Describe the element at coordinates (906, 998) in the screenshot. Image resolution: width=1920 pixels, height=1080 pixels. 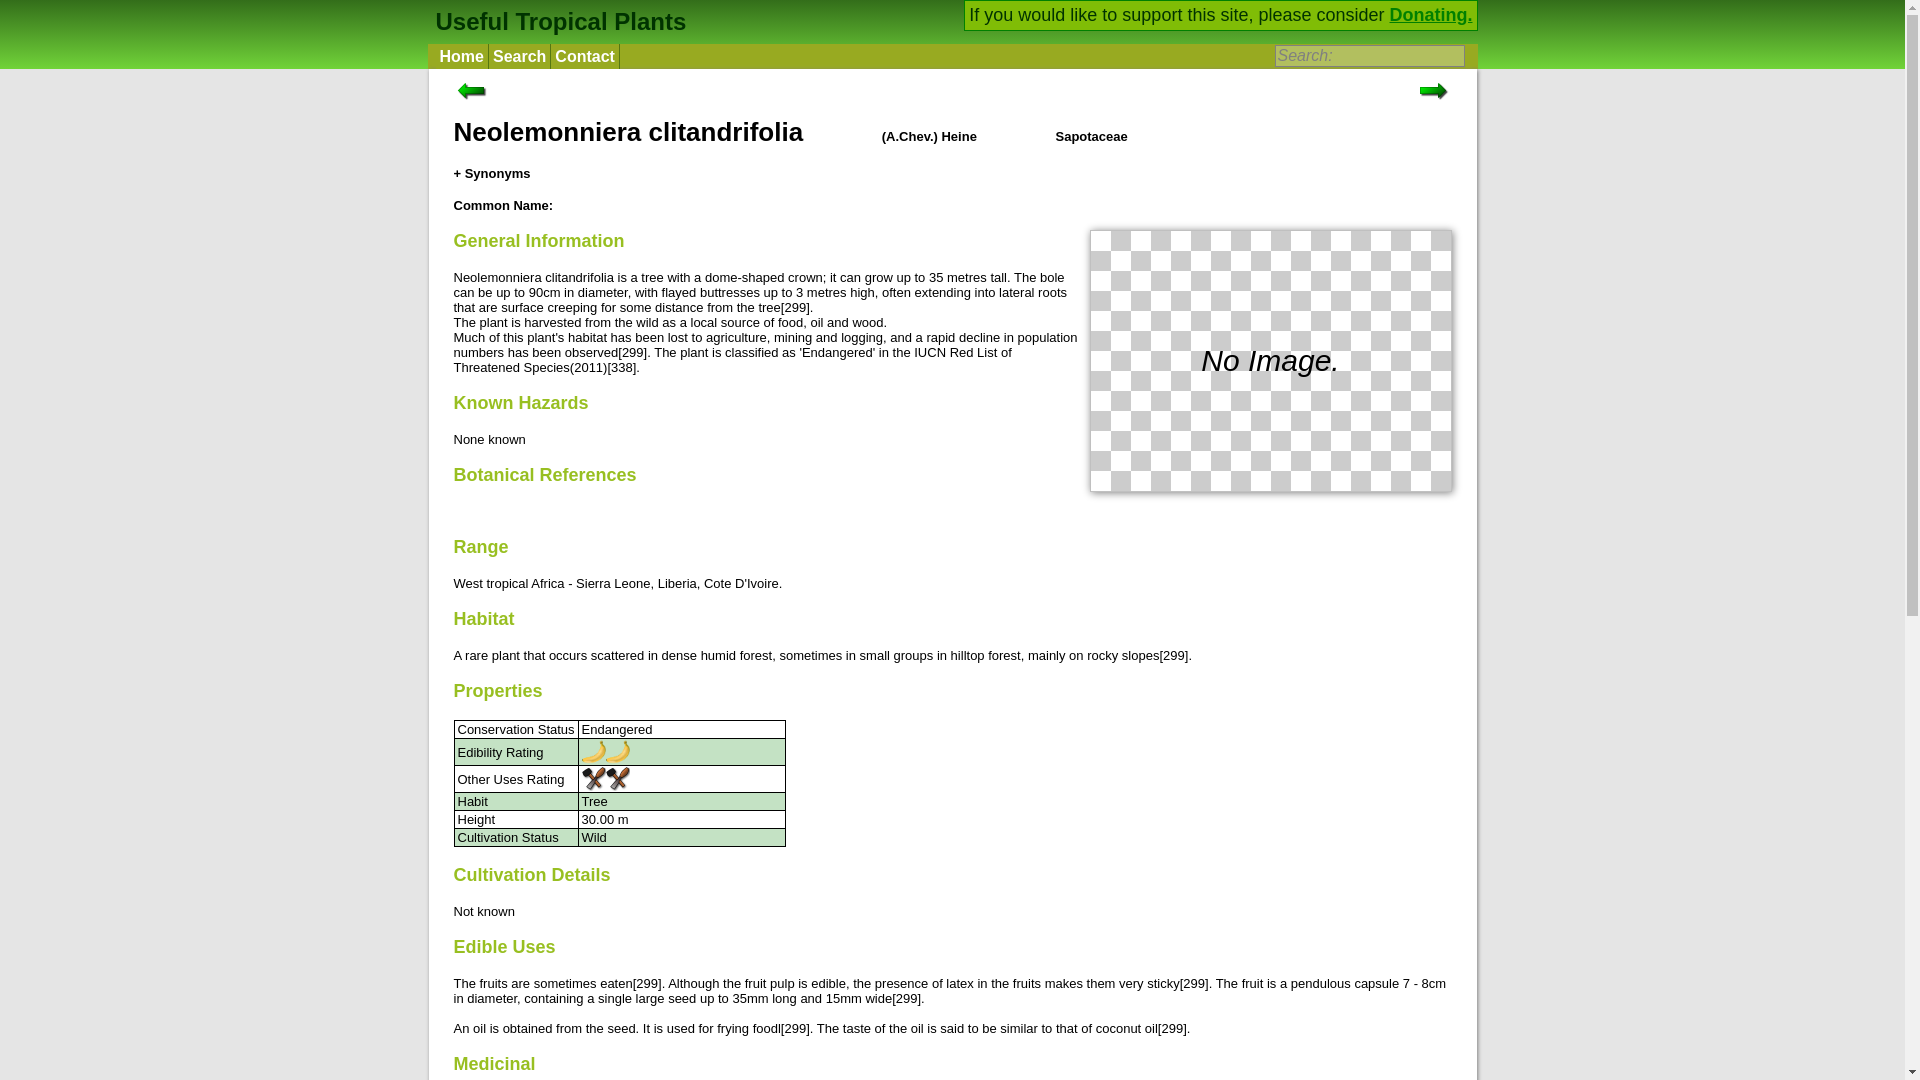
I see `299` at that location.